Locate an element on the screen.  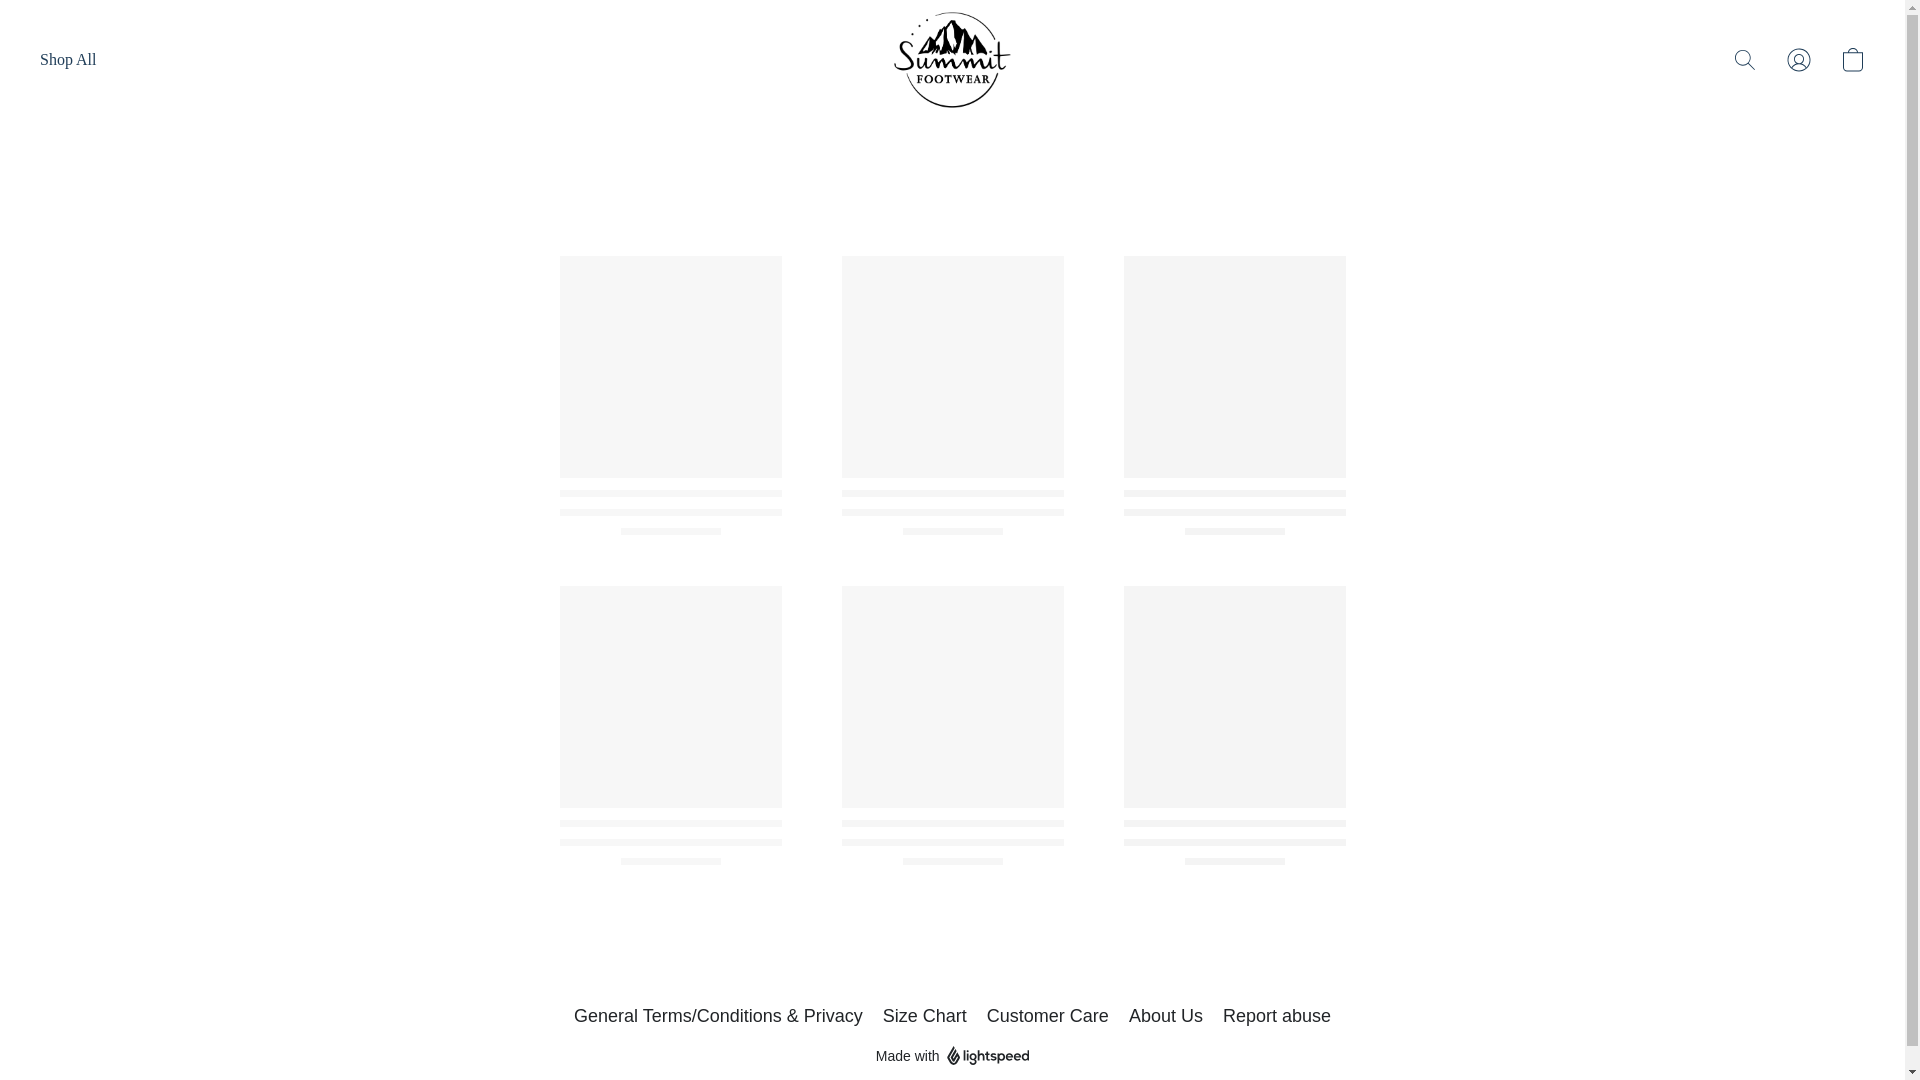
Shop All is located at coordinates (68, 60).